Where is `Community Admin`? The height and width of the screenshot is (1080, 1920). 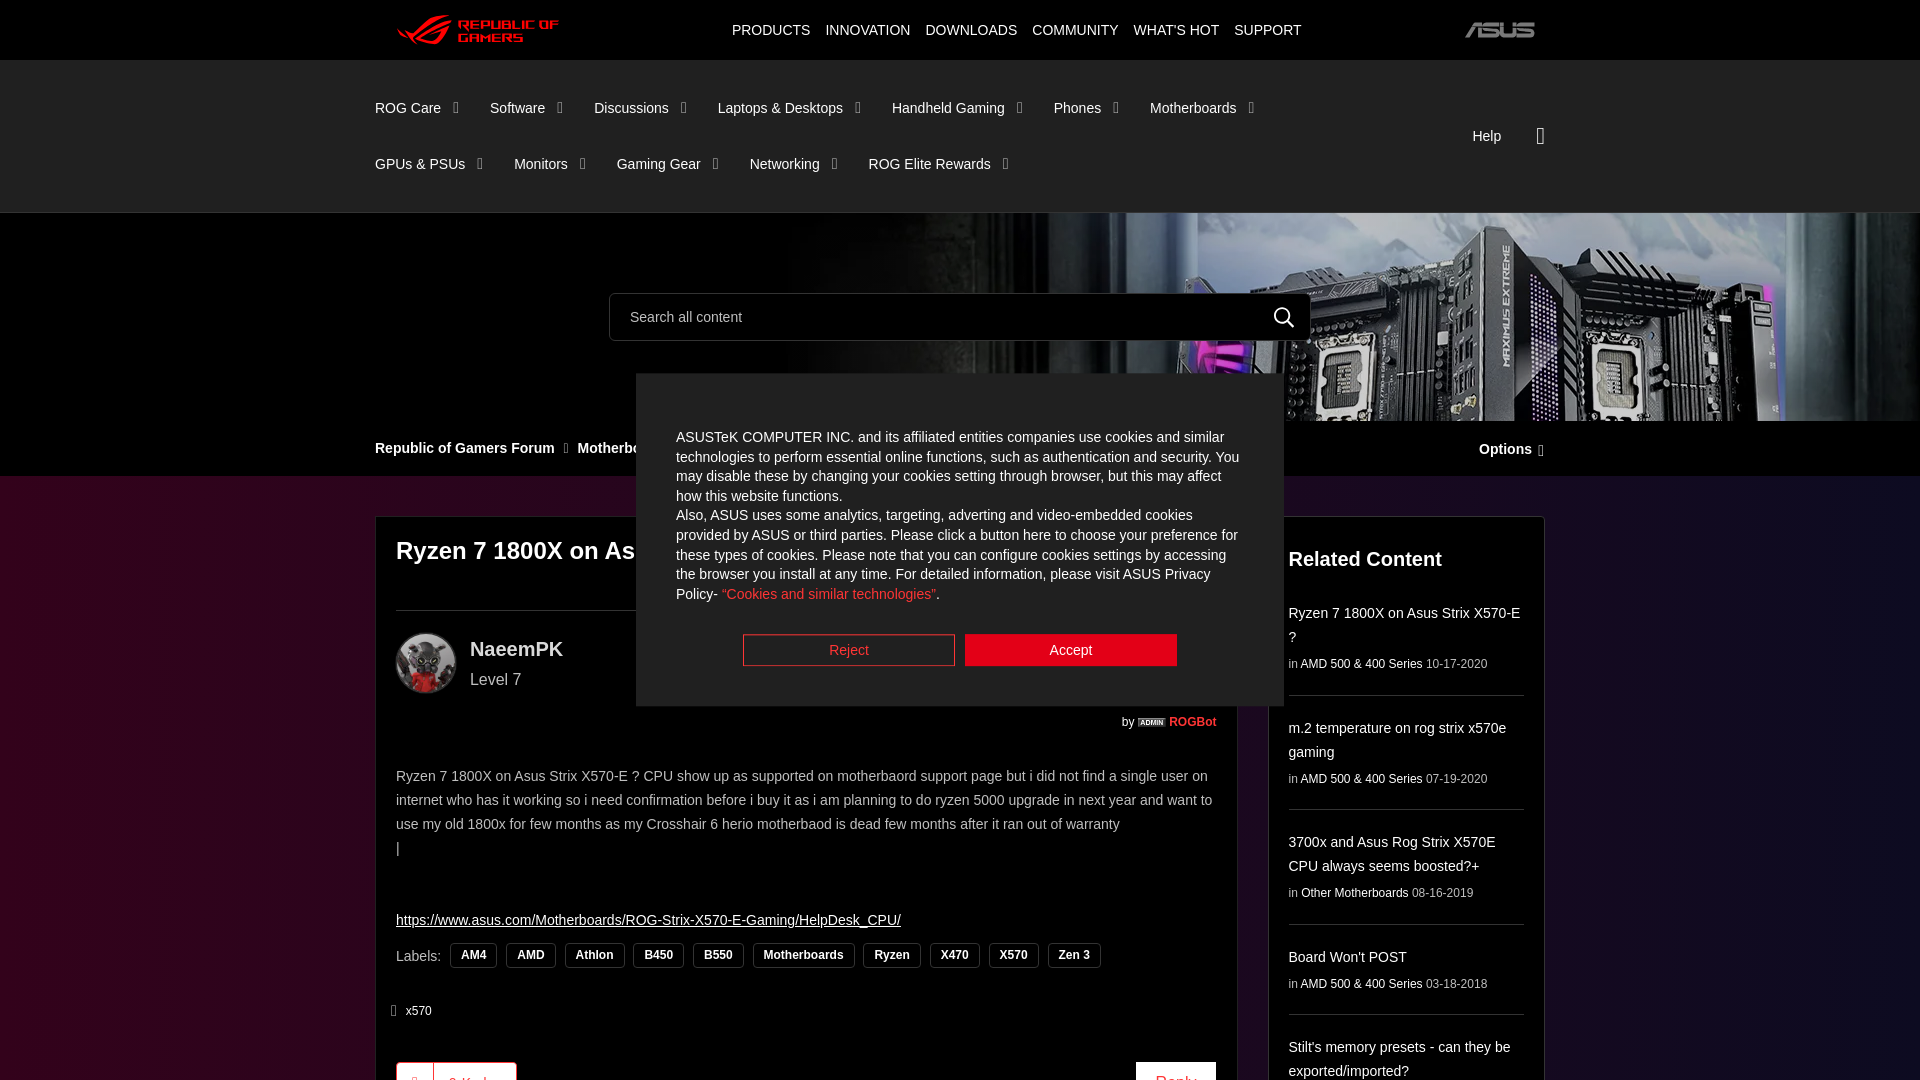
Community Admin is located at coordinates (1152, 722).